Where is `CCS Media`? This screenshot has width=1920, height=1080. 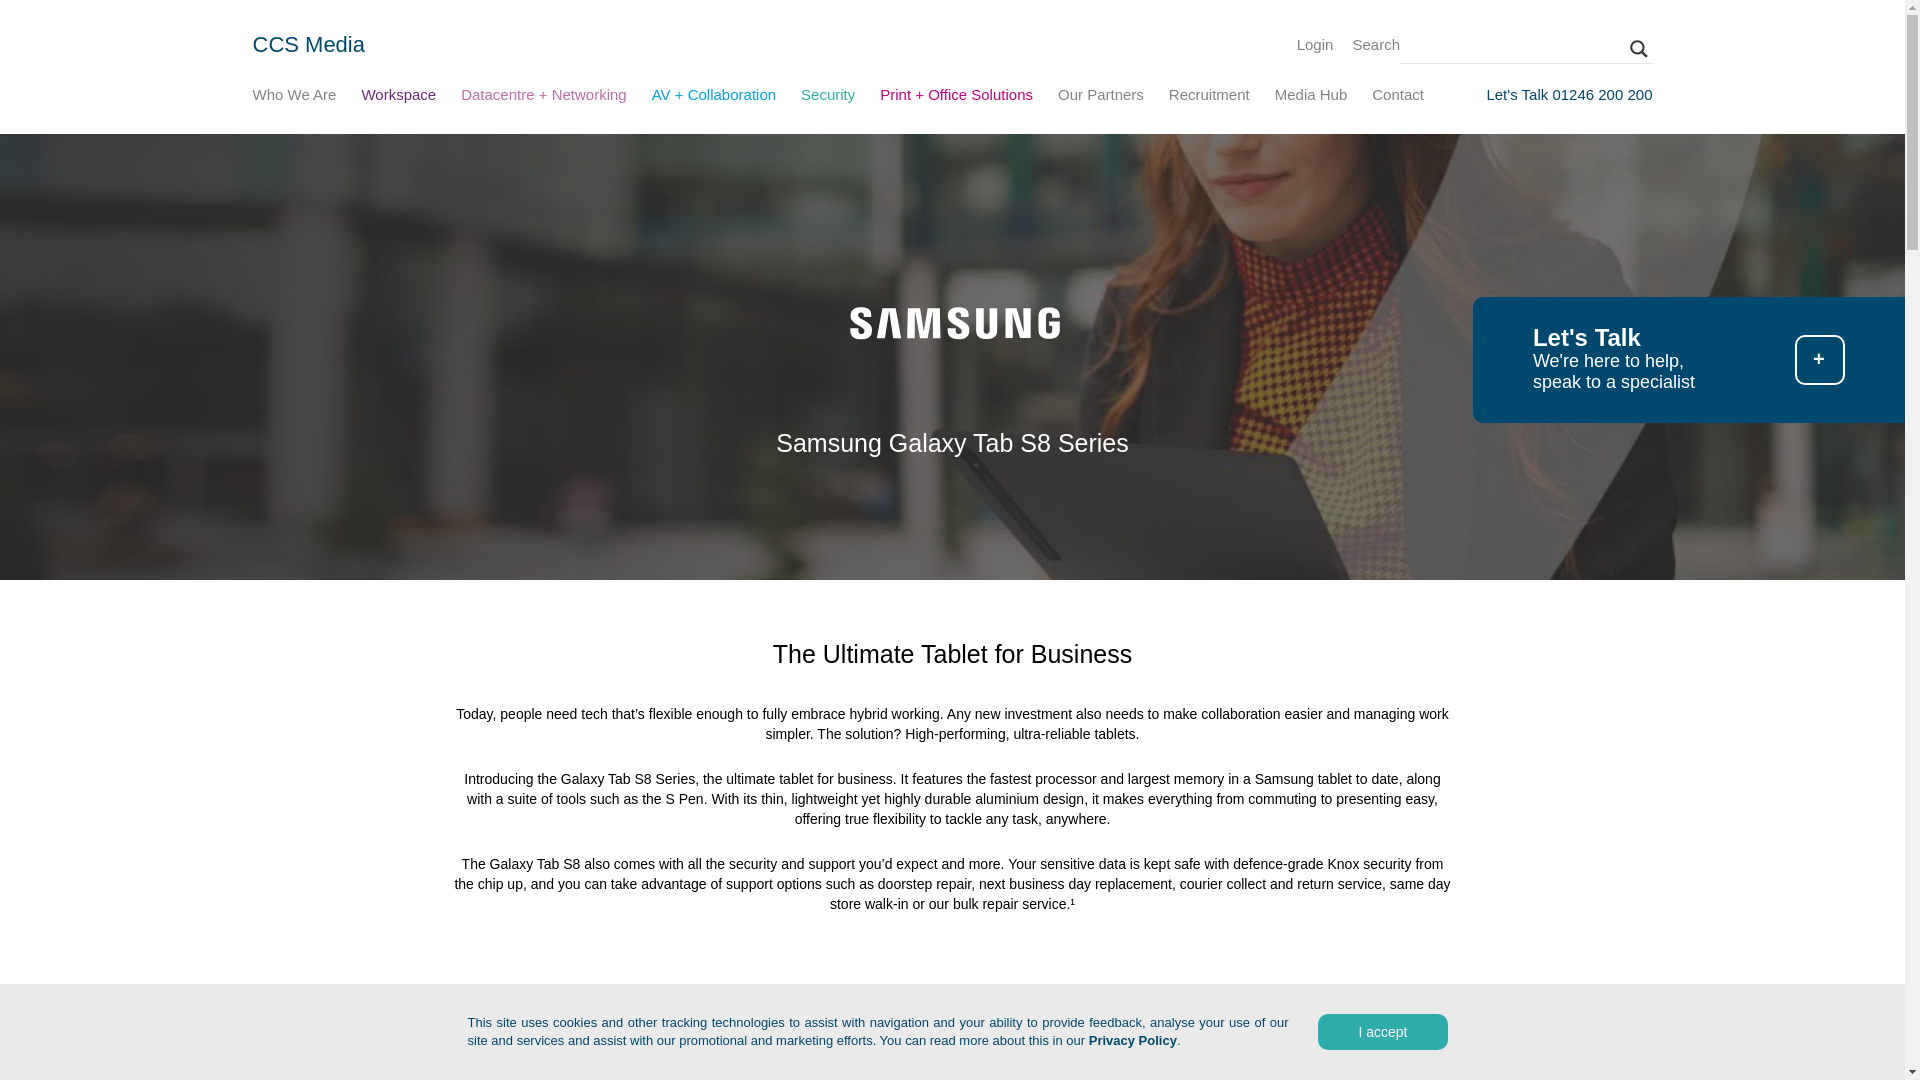 CCS Media is located at coordinates (308, 44).